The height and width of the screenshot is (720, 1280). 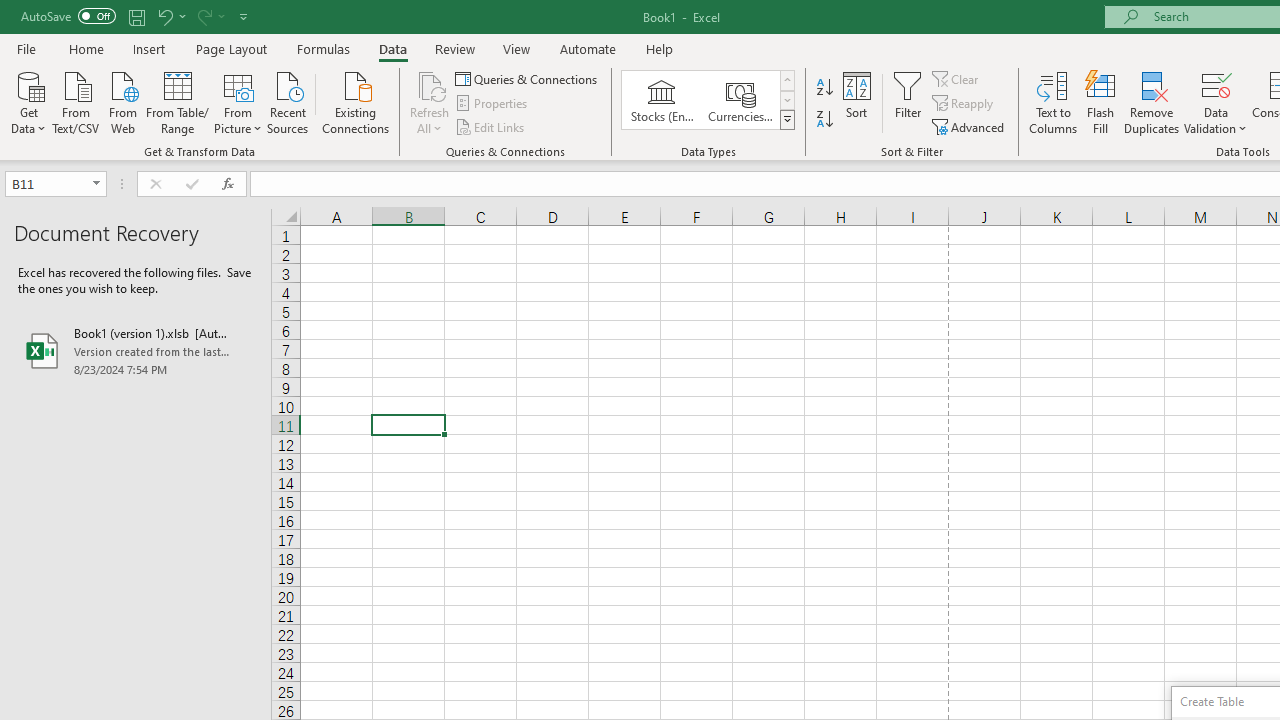 What do you see at coordinates (76, 101) in the screenshot?
I see `From Text/CSV` at bounding box center [76, 101].